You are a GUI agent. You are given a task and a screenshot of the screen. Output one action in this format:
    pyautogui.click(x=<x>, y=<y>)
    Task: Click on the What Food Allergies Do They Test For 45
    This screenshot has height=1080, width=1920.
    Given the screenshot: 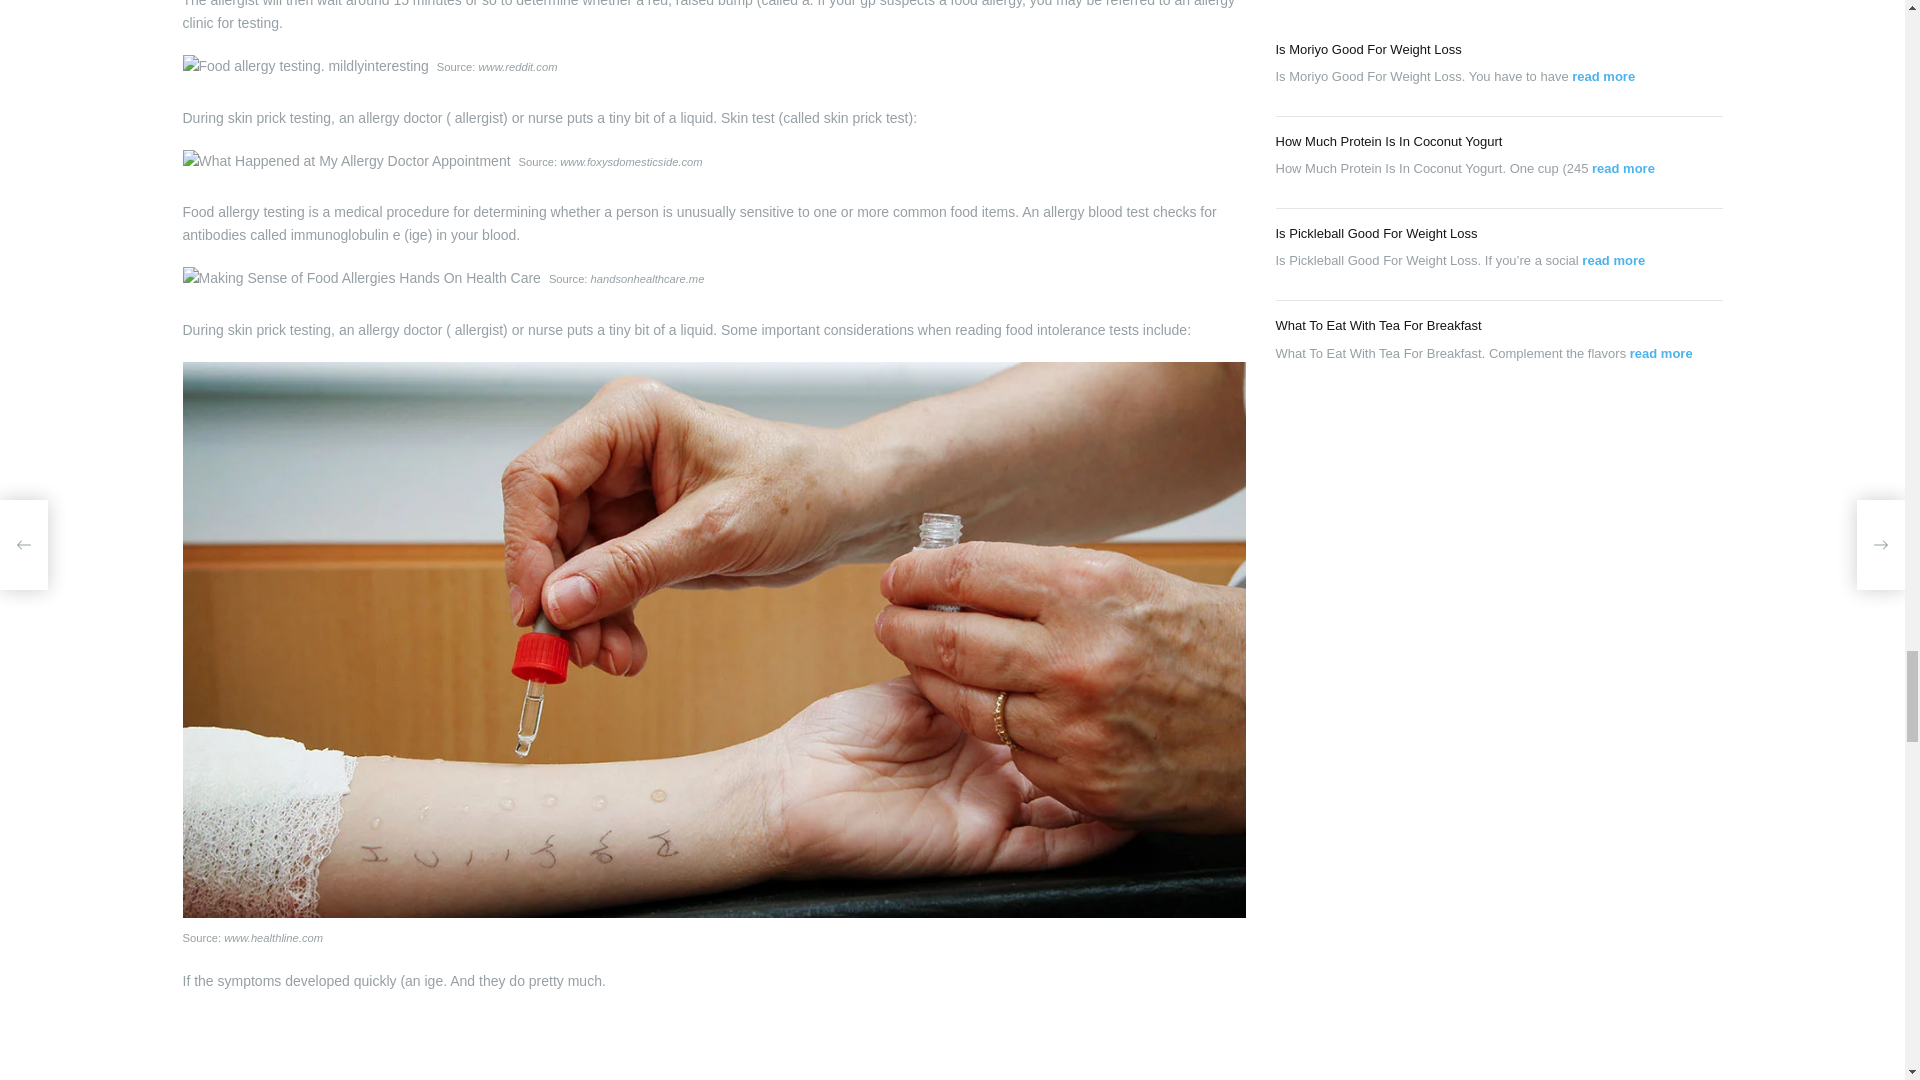 What is the action you would take?
    pyautogui.click(x=305, y=66)
    